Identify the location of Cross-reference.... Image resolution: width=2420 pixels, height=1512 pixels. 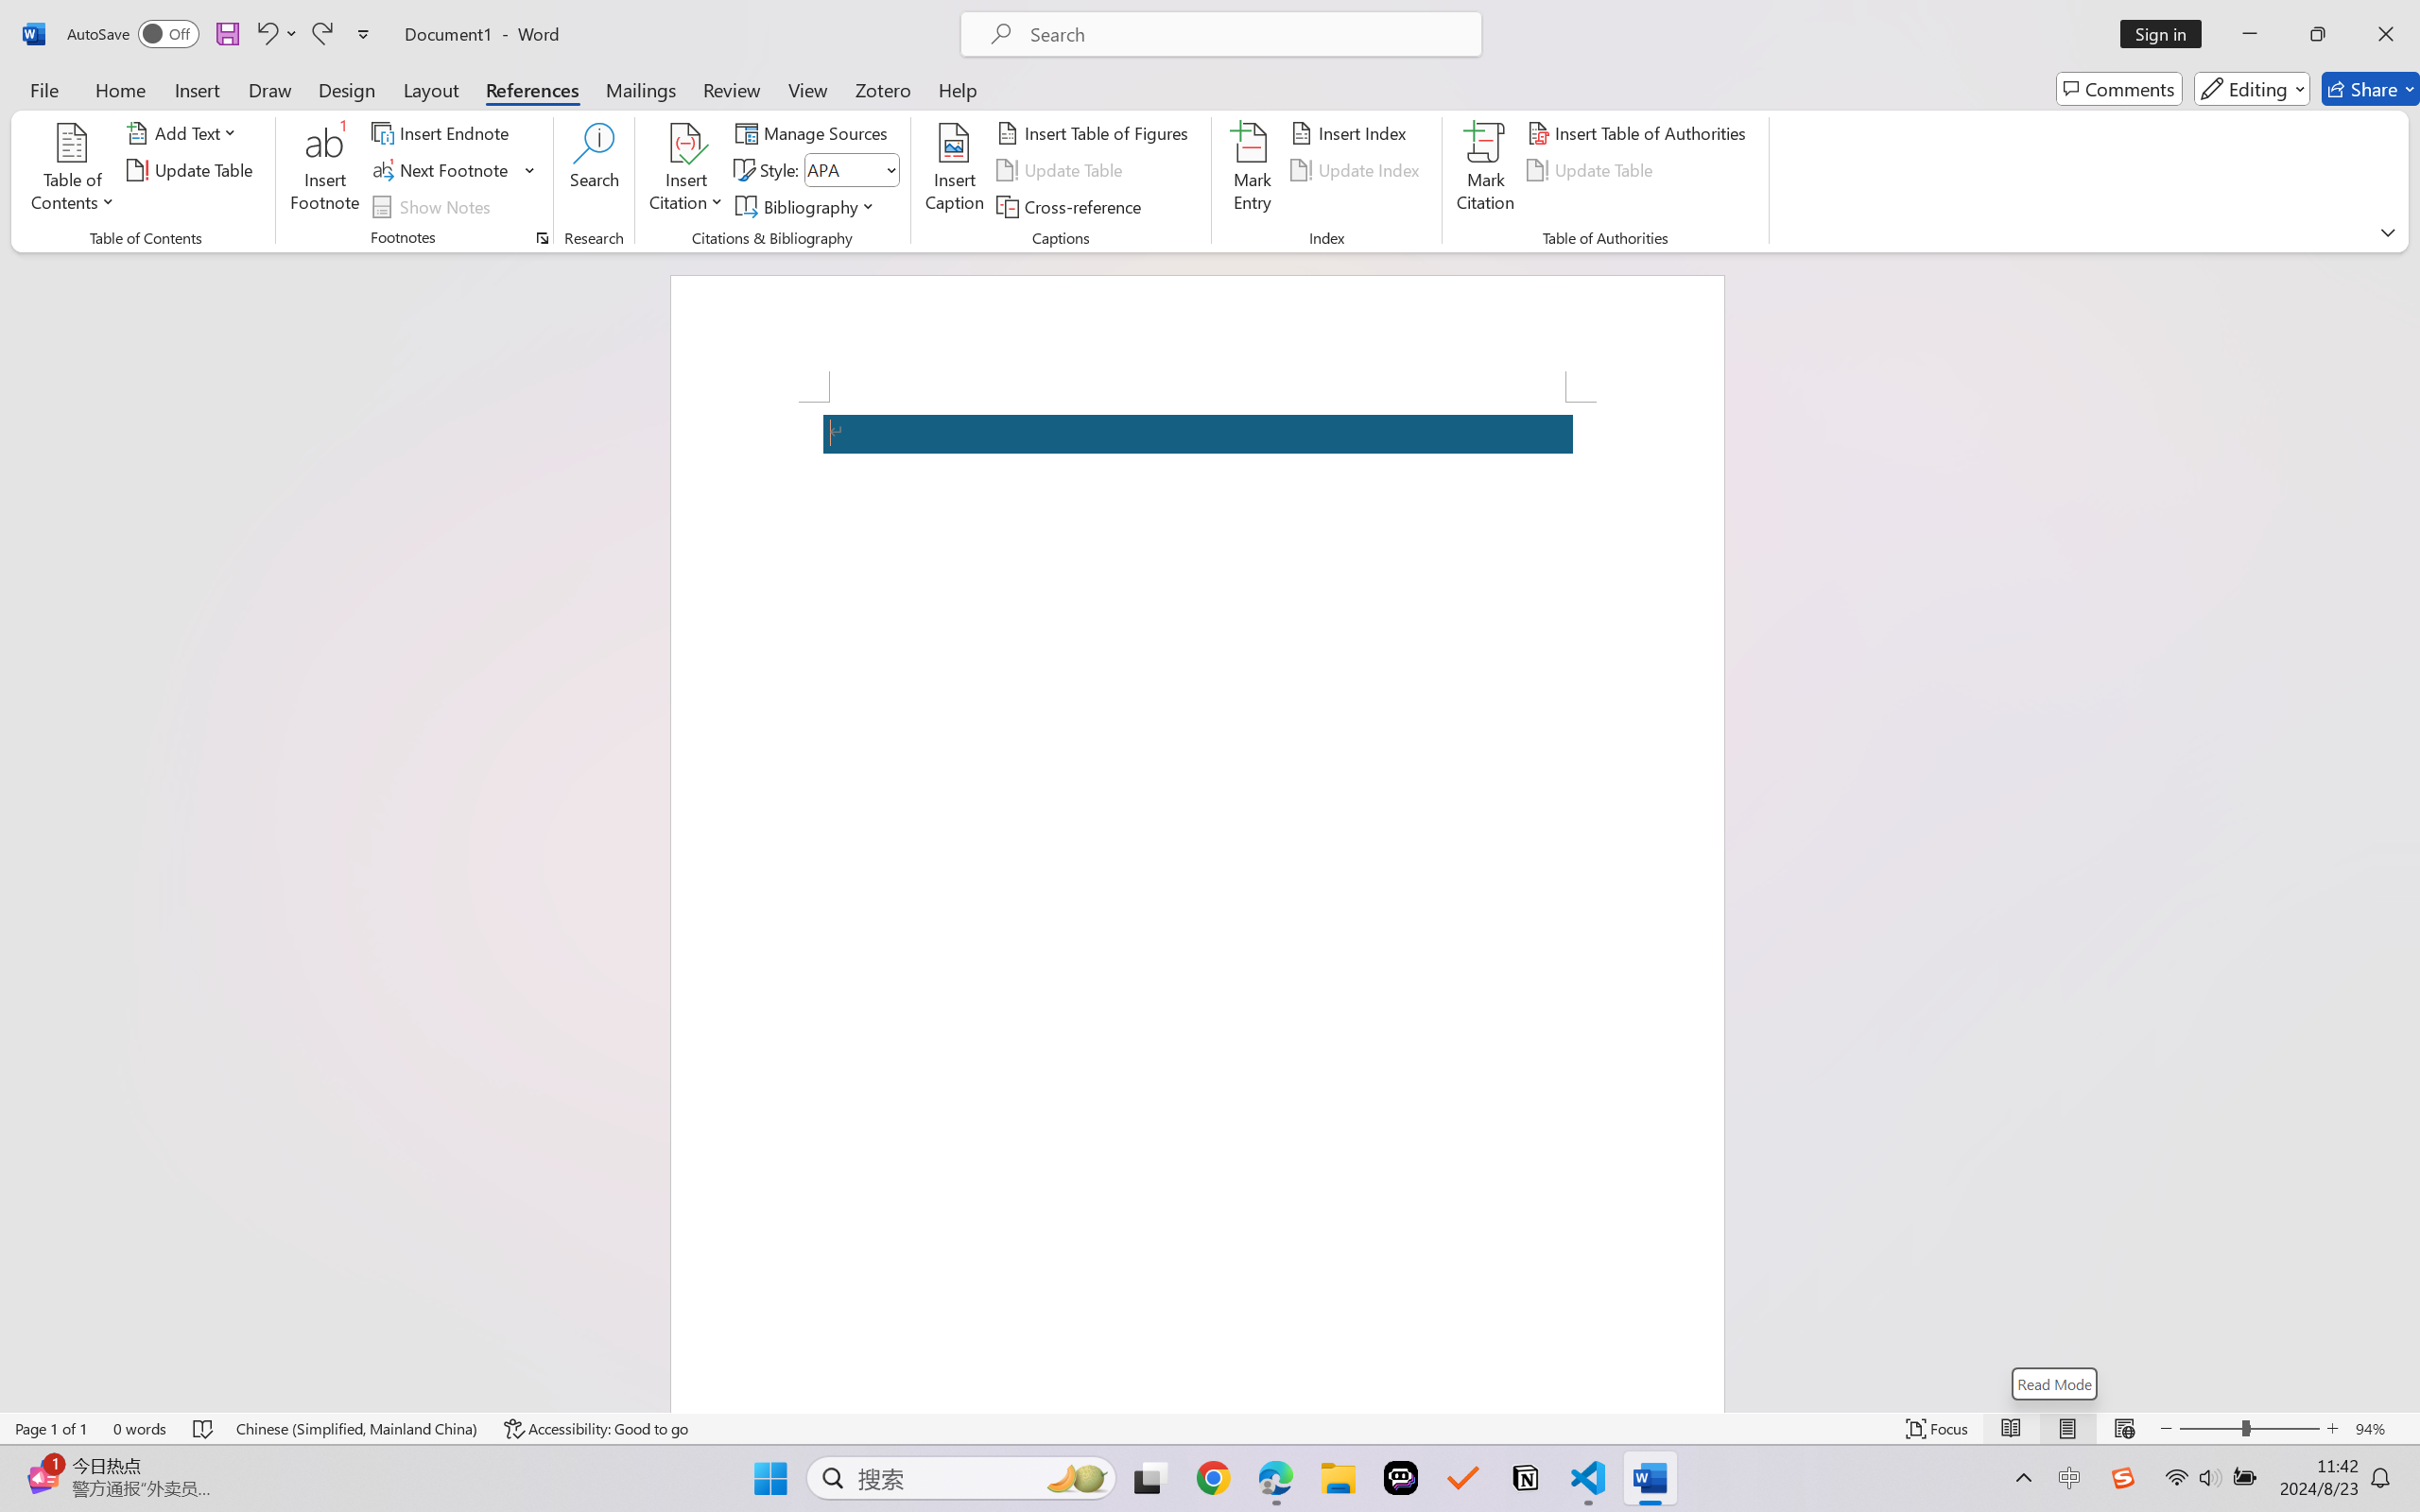
(1072, 206).